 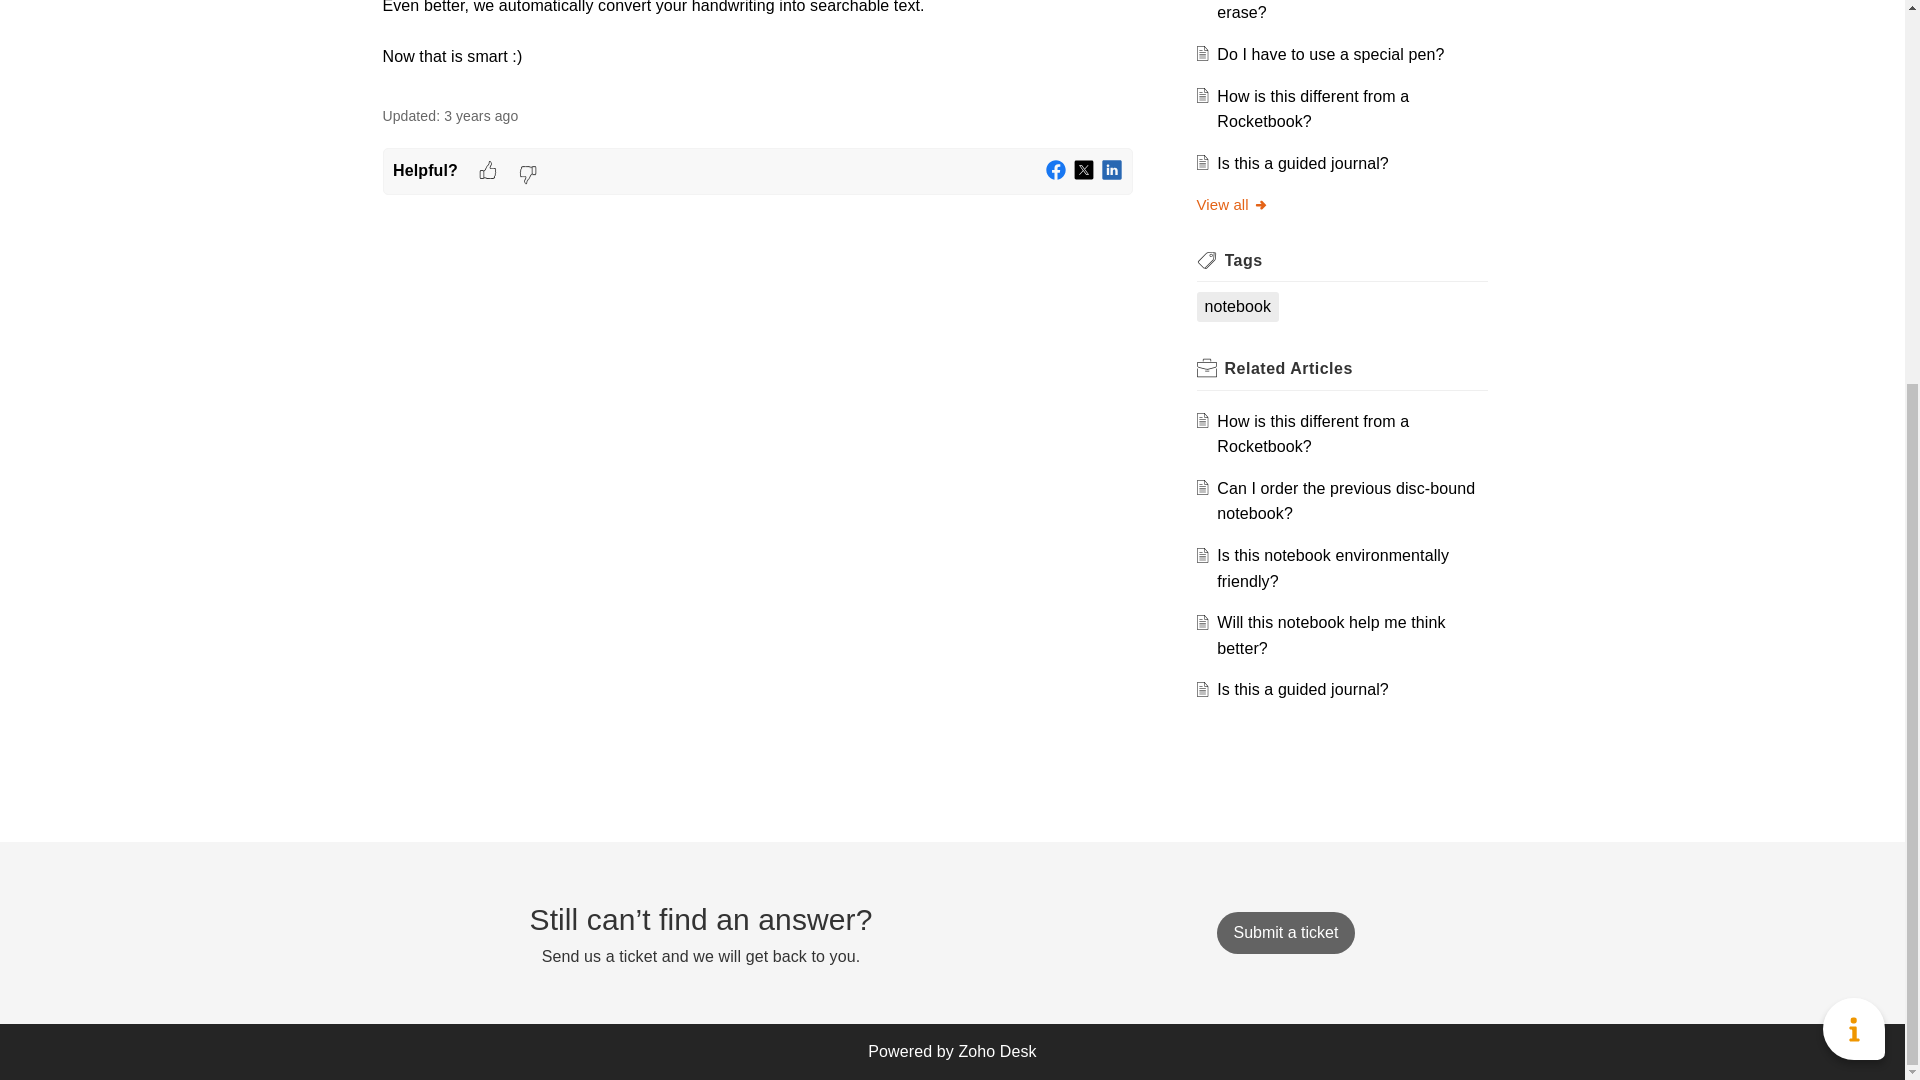 I want to click on Do I have to use a special pen?, so click(x=1330, y=54).